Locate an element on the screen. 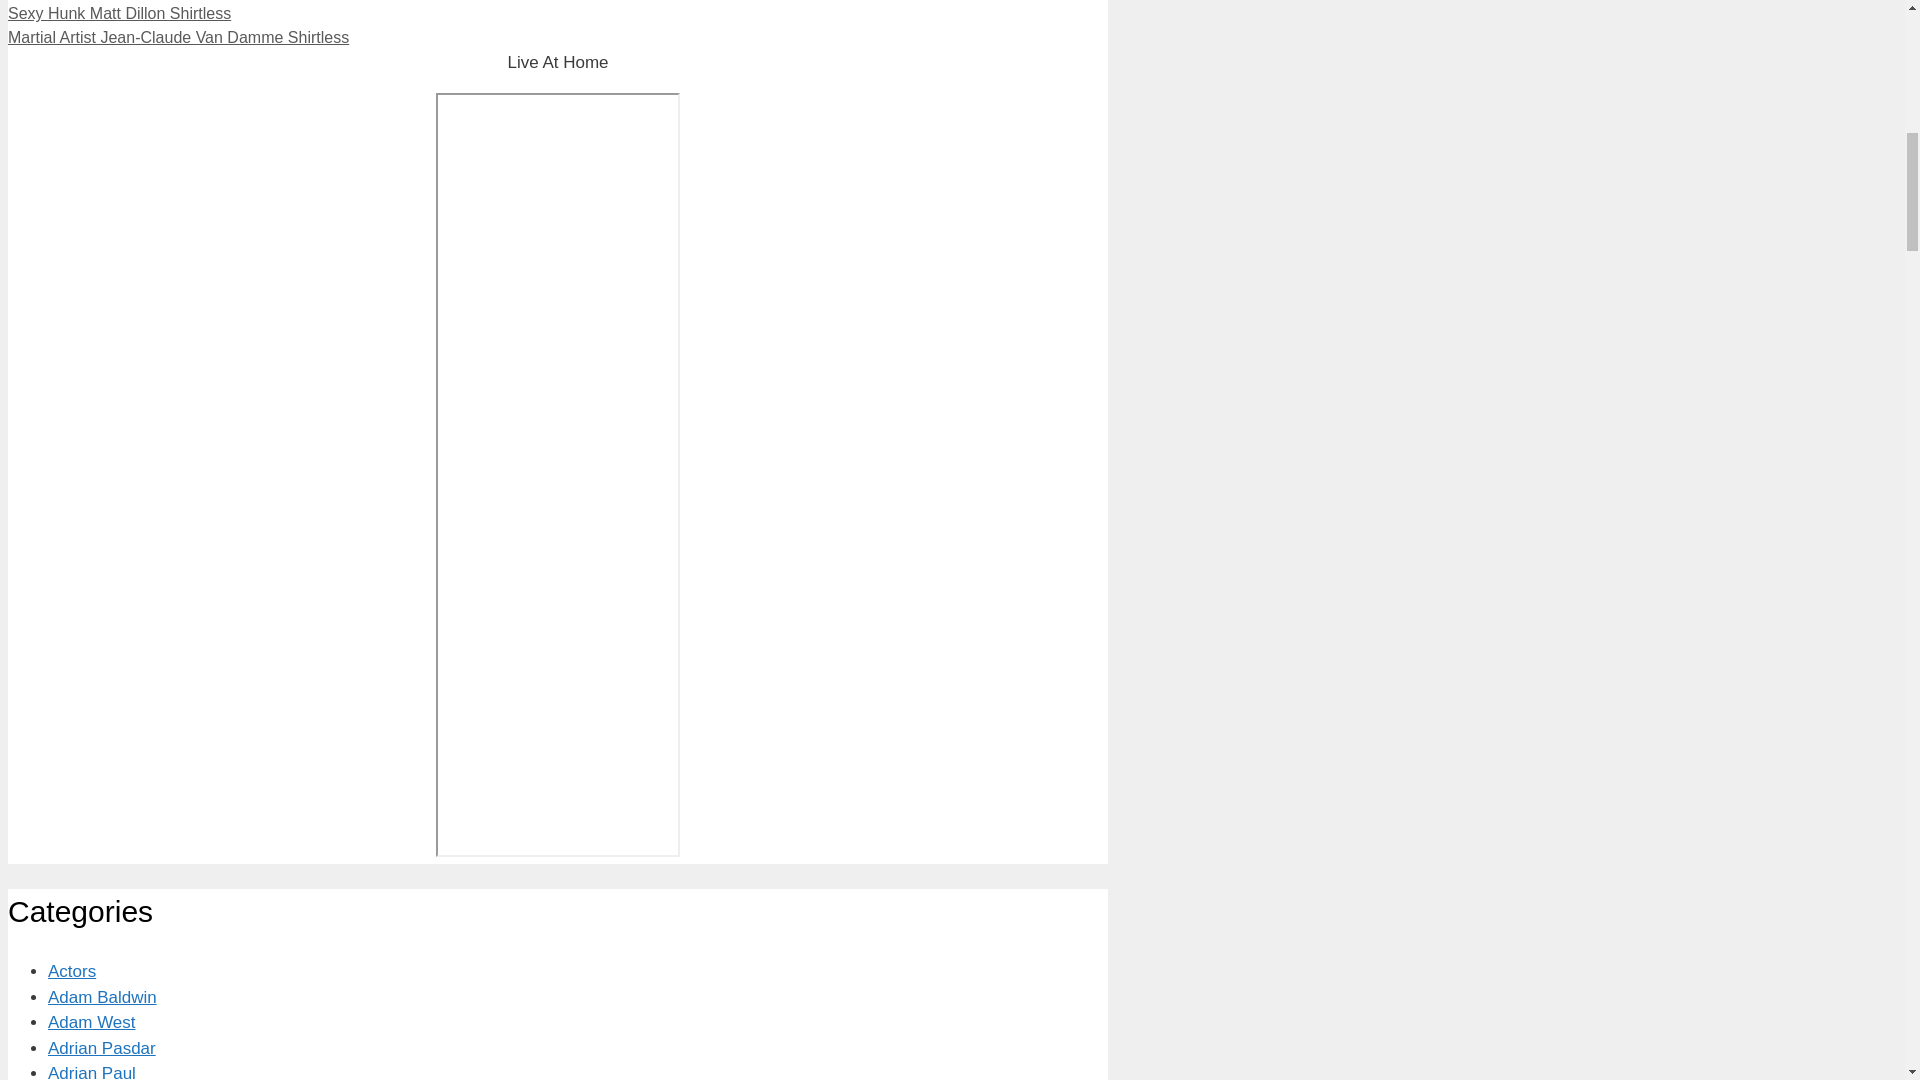  Next is located at coordinates (178, 38).